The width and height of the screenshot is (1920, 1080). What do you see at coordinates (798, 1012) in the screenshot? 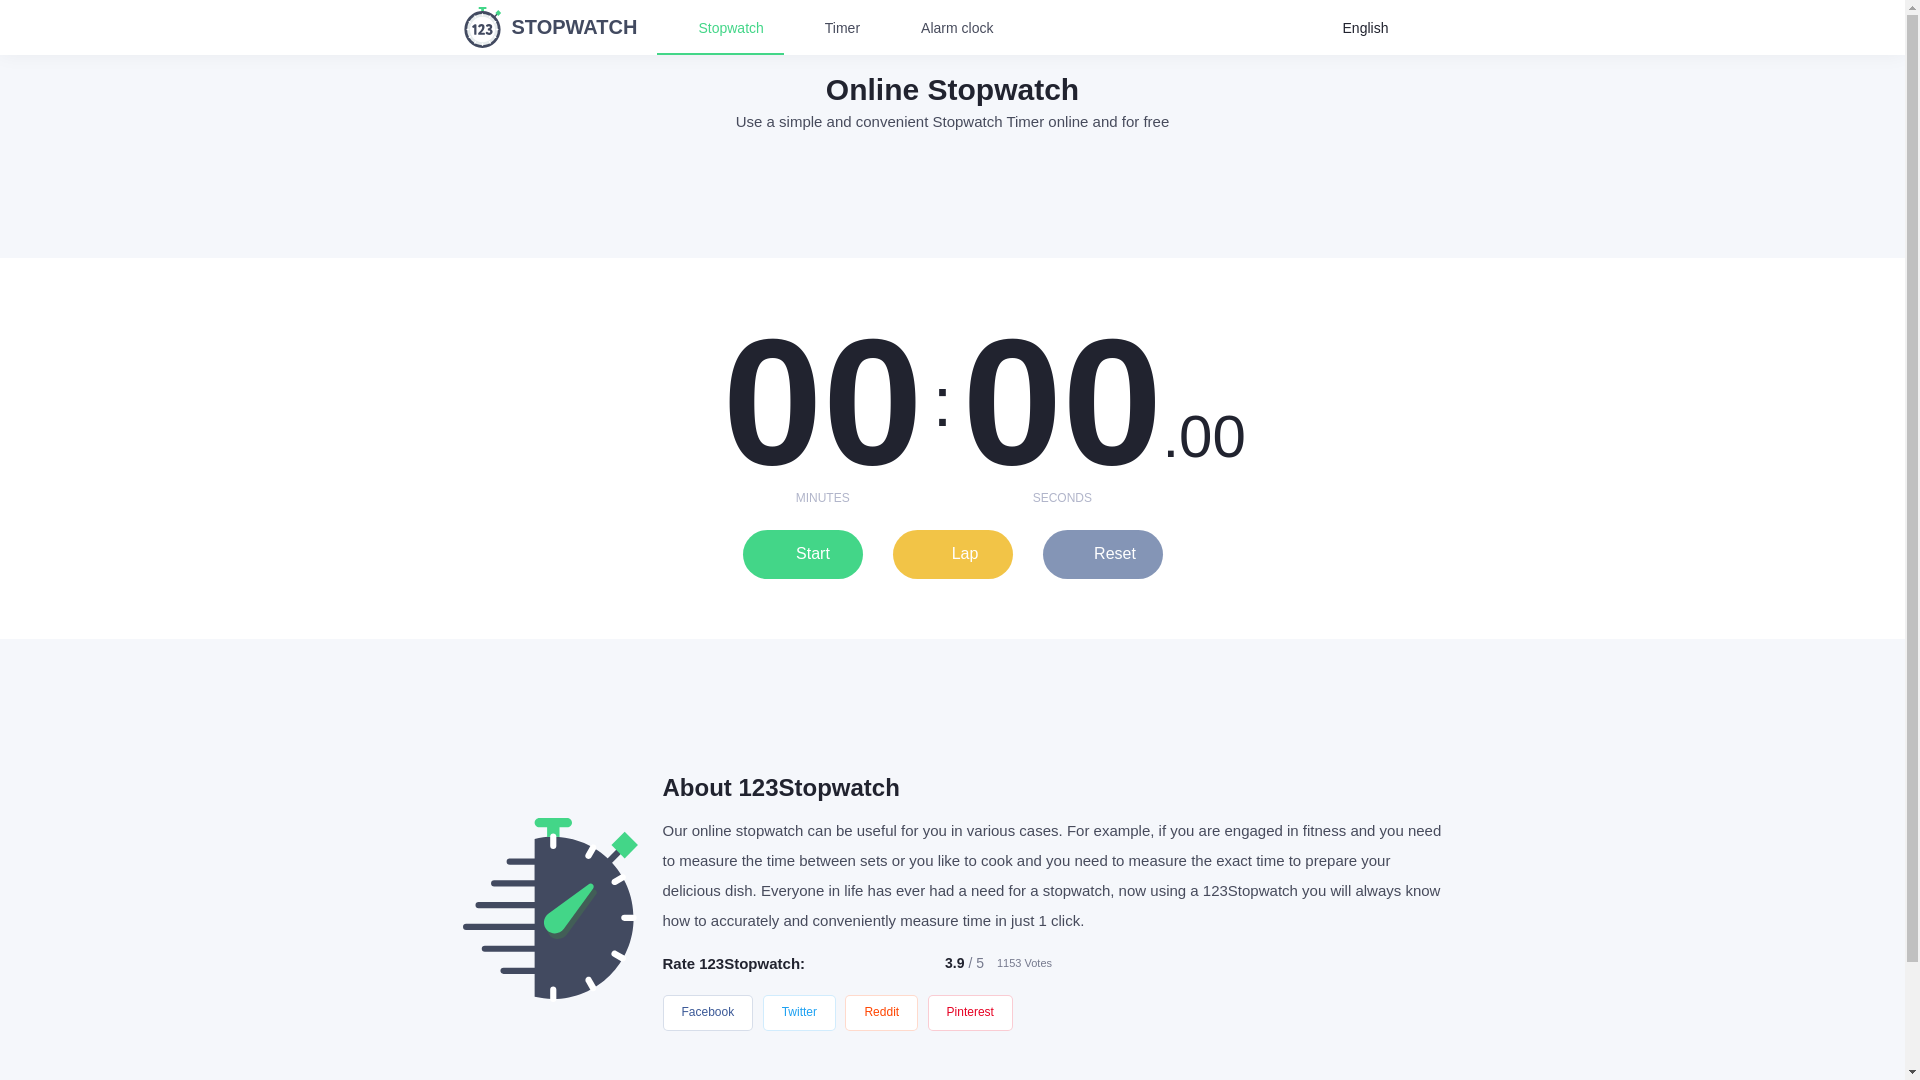
I see `Twitter` at bounding box center [798, 1012].